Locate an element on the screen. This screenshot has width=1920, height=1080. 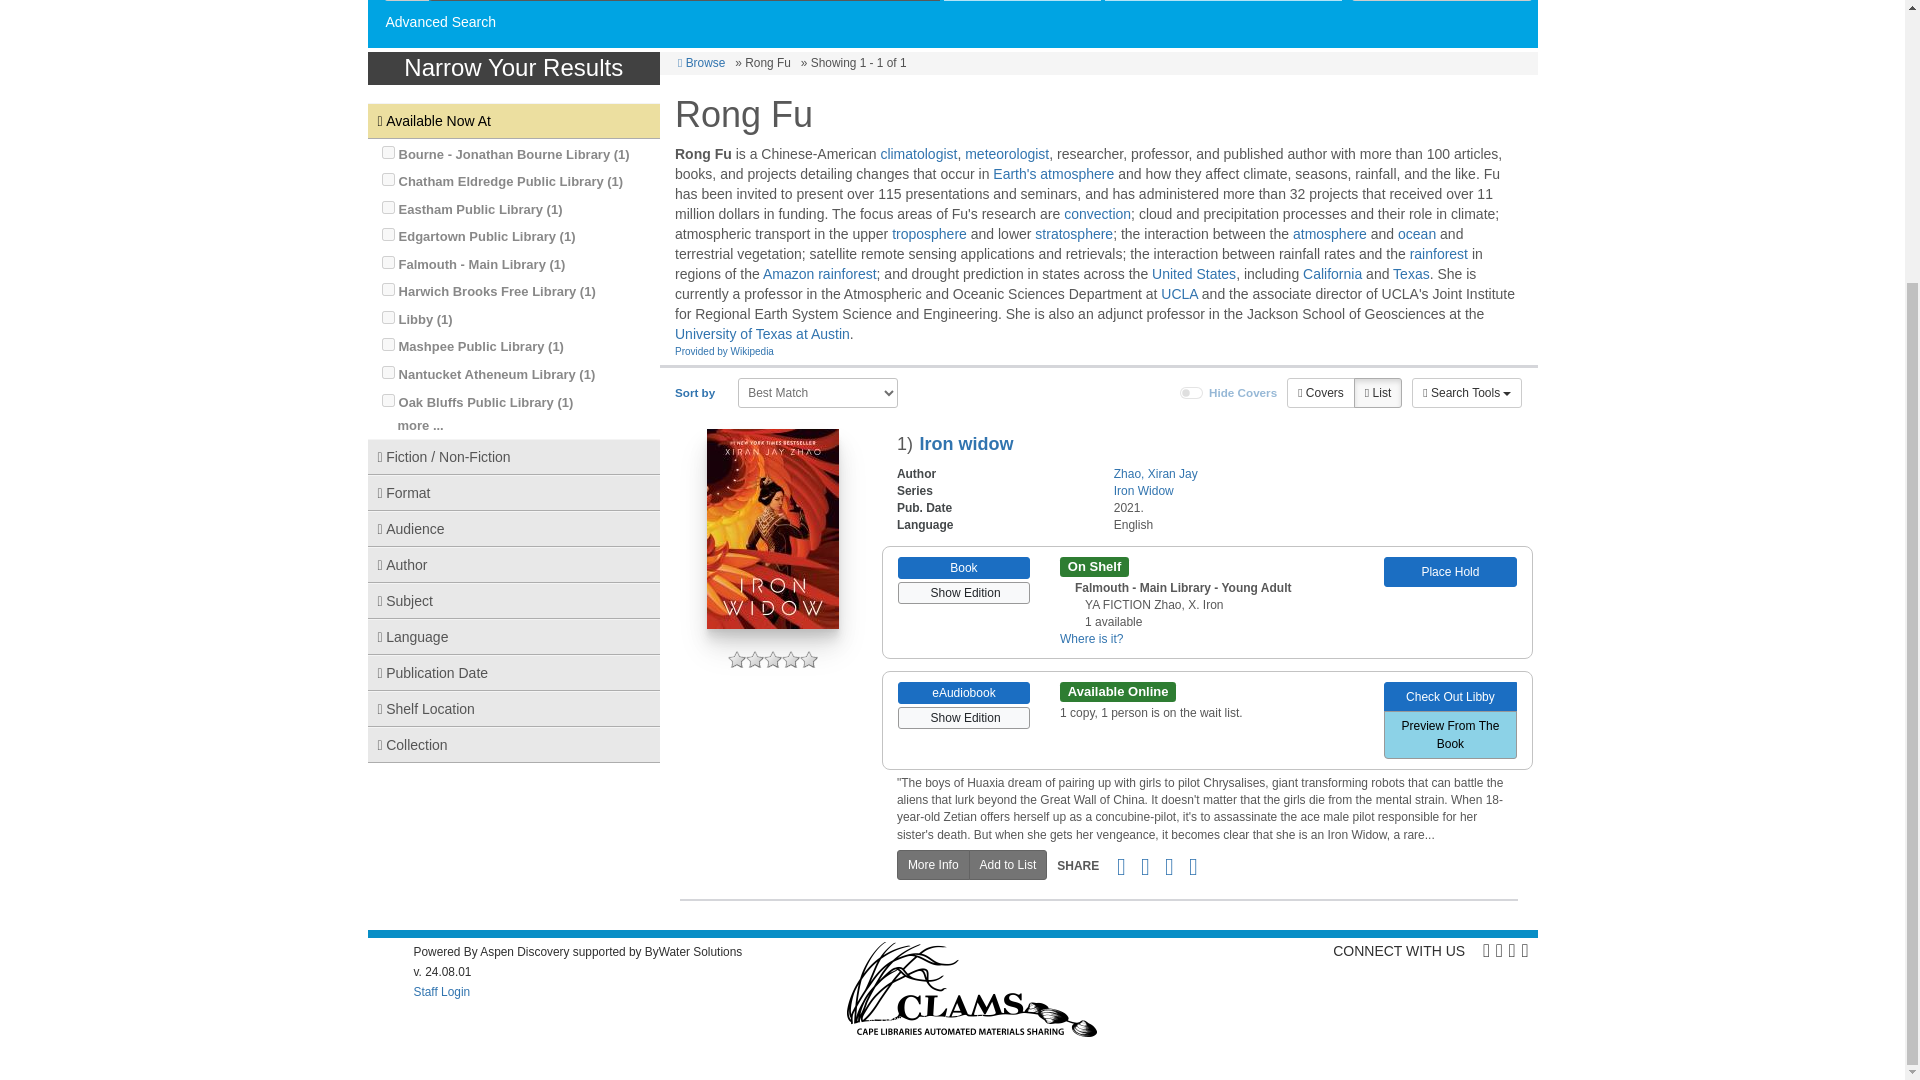
on is located at coordinates (388, 318).